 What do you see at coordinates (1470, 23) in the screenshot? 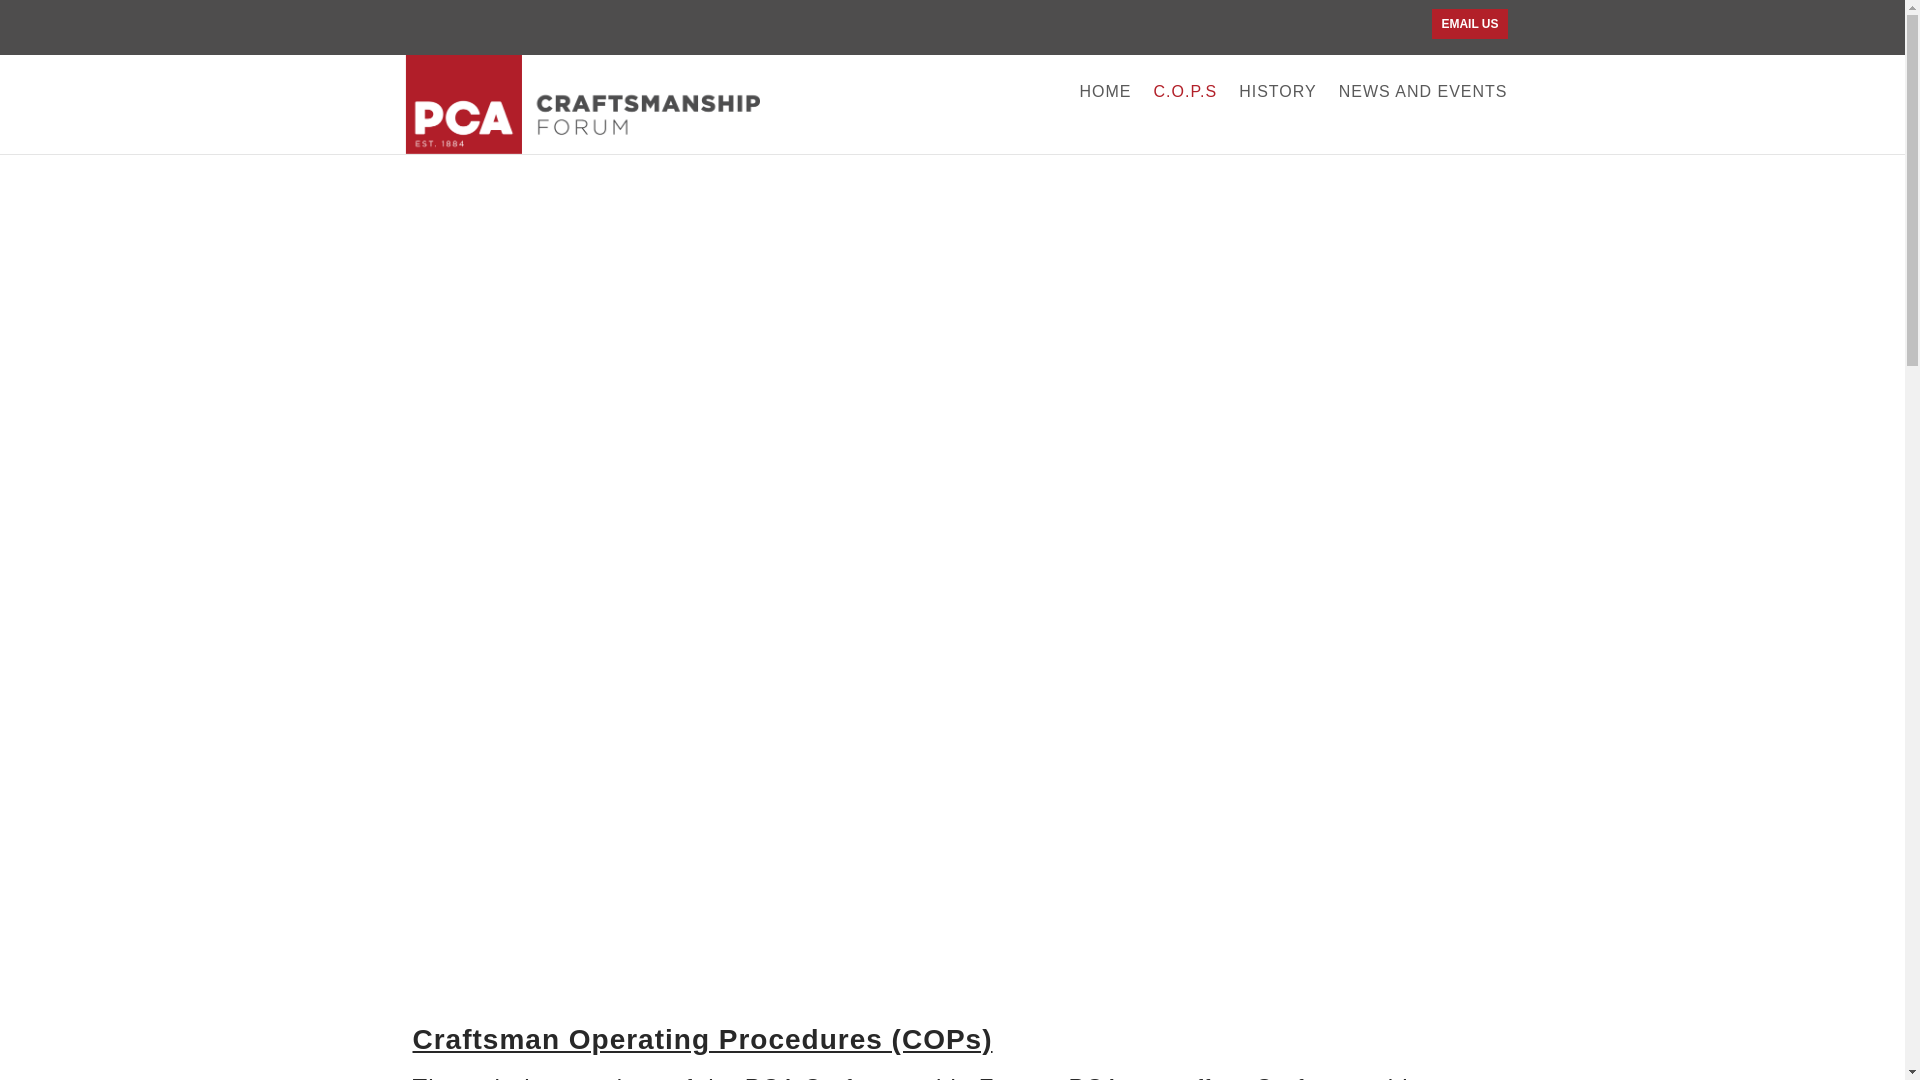
I see `EMAIL US` at bounding box center [1470, 23].